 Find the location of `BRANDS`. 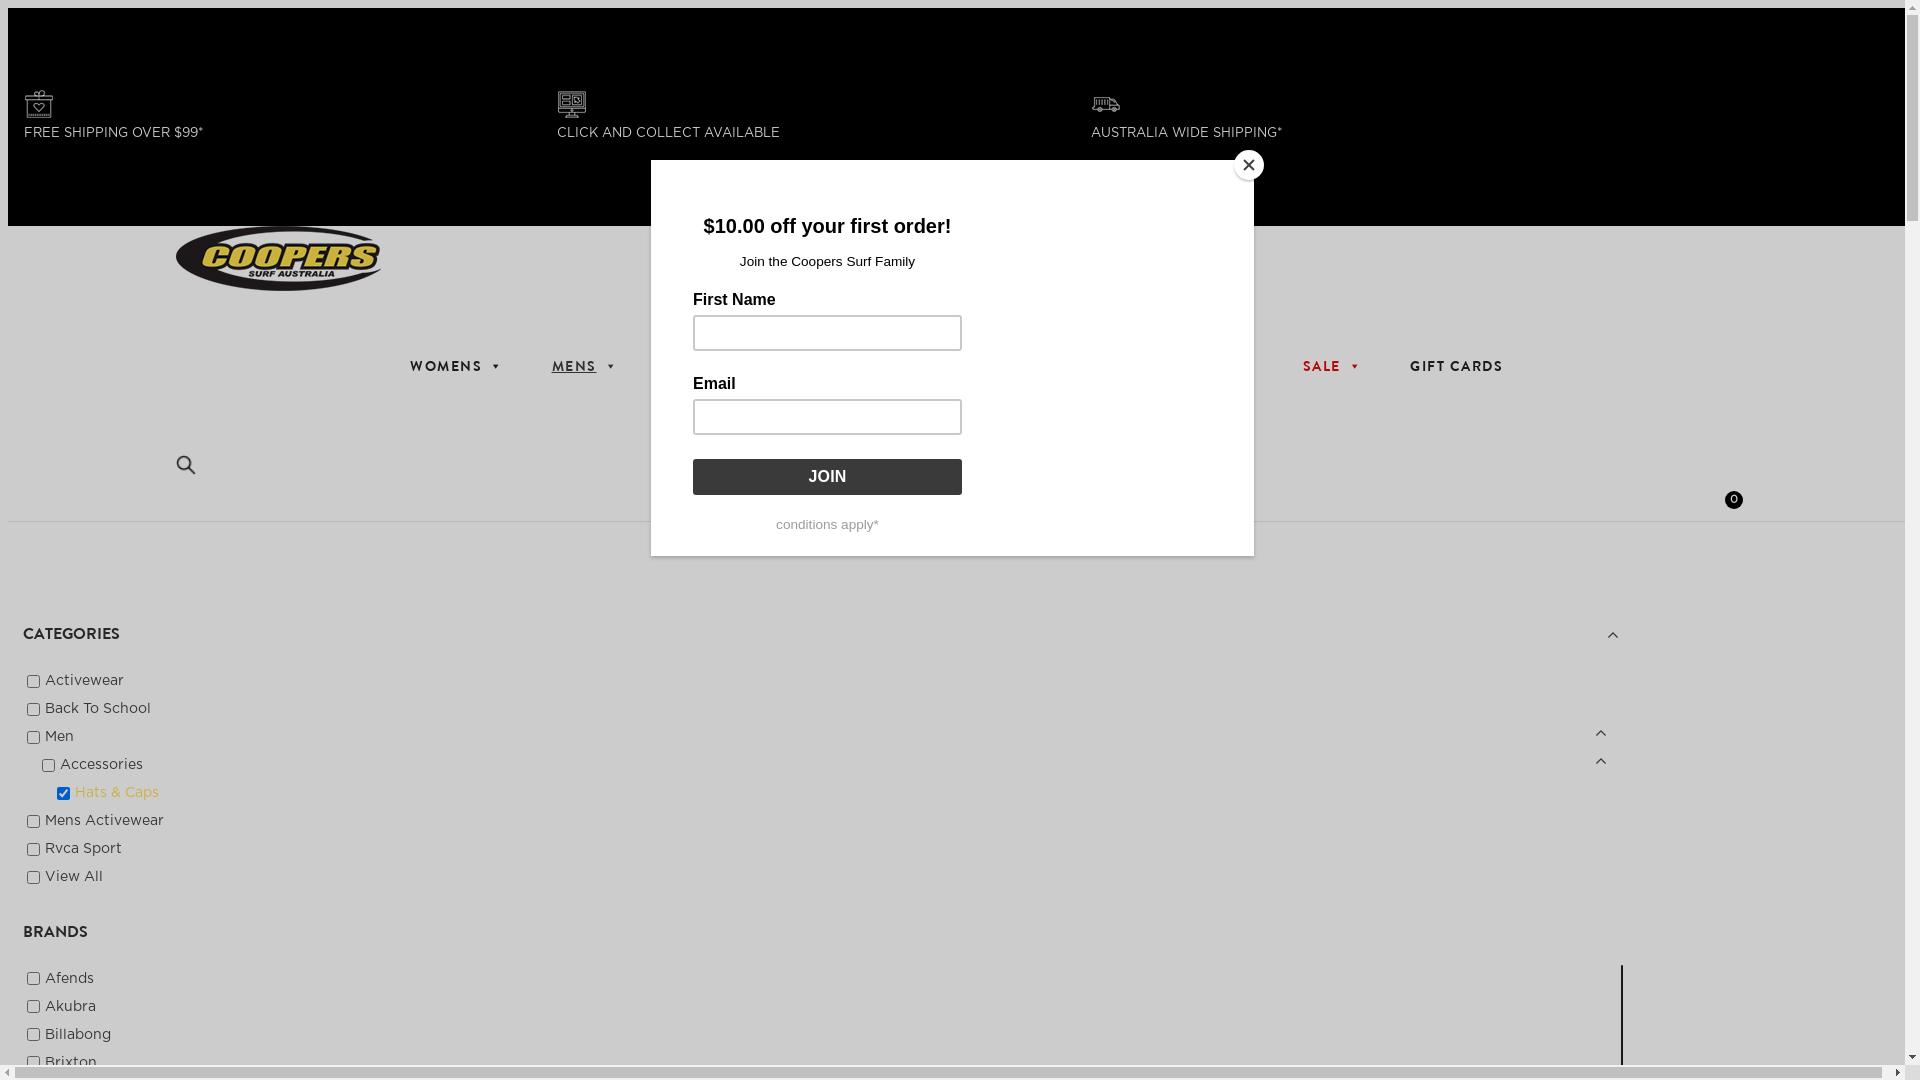

BRANDS is located at coordinates (1032, 366).